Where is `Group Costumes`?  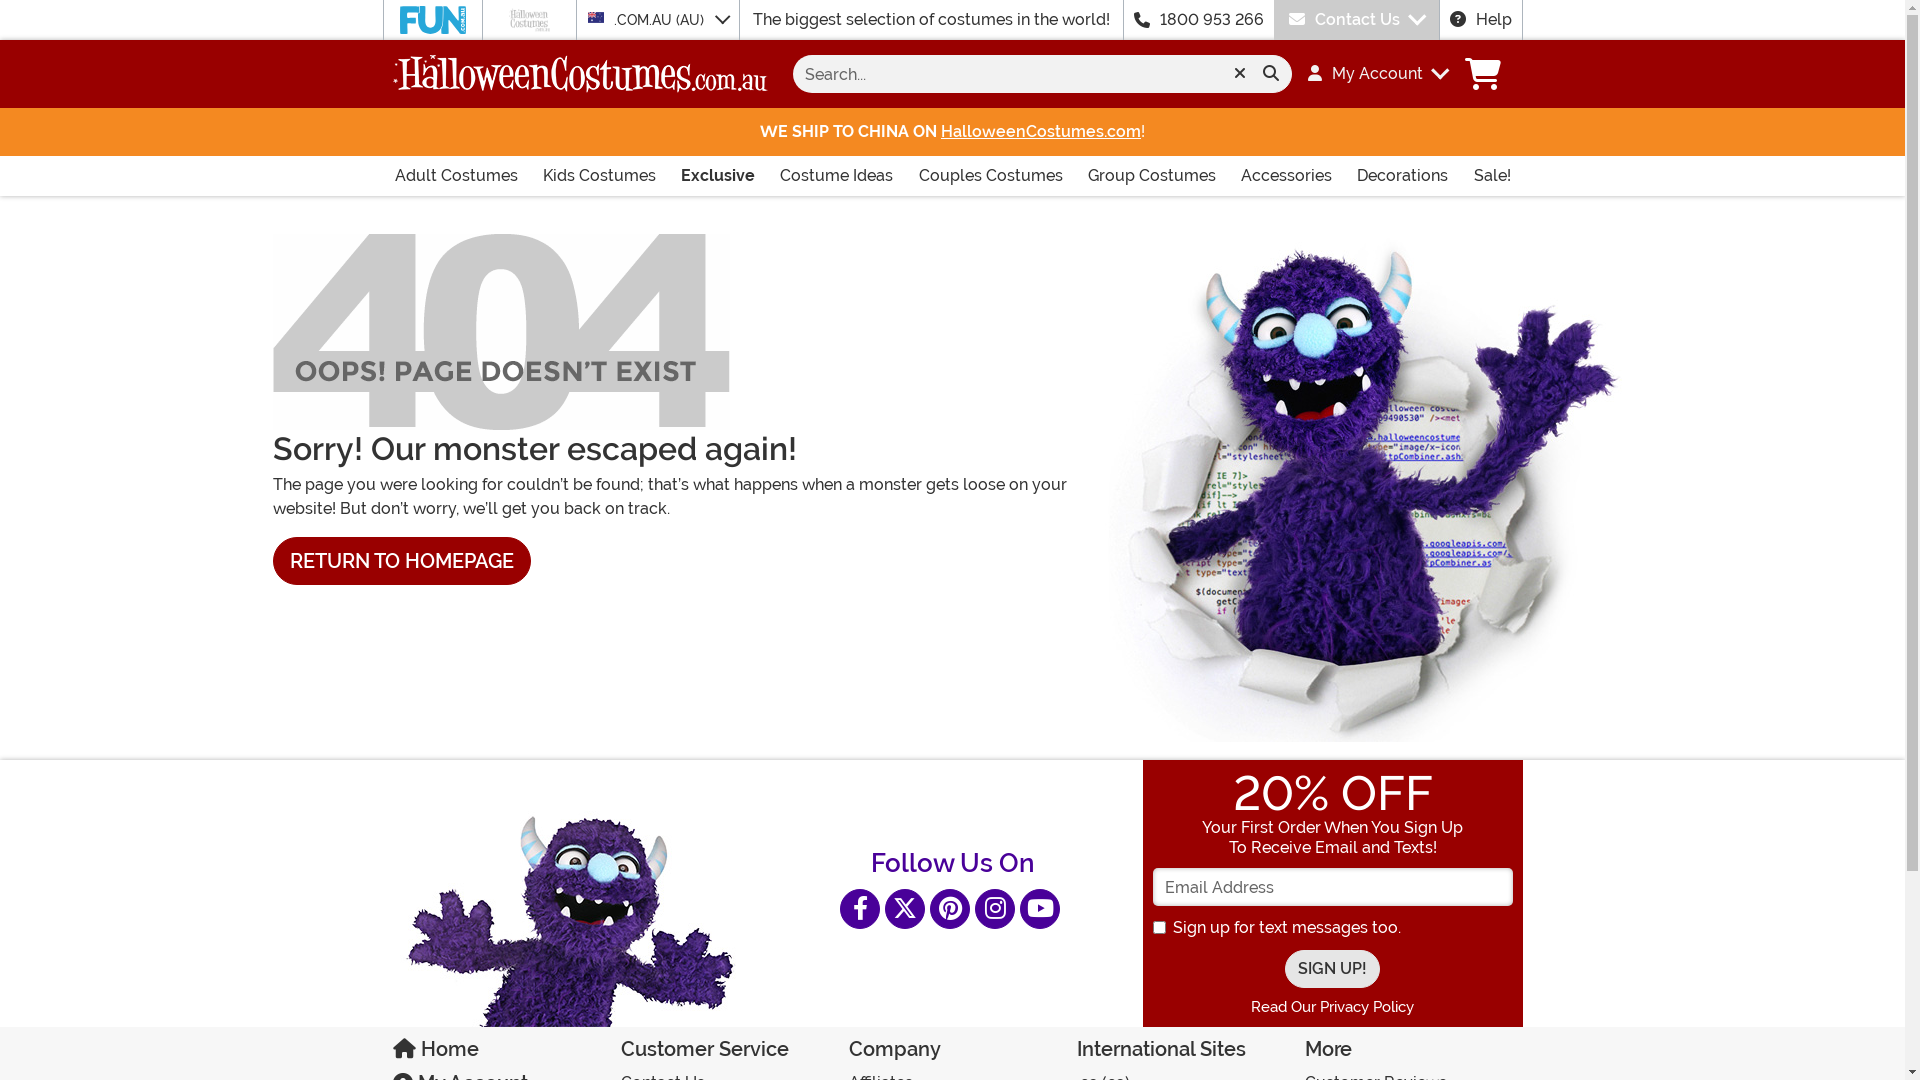
Group Costumes is located at coordinates (1152, 176).